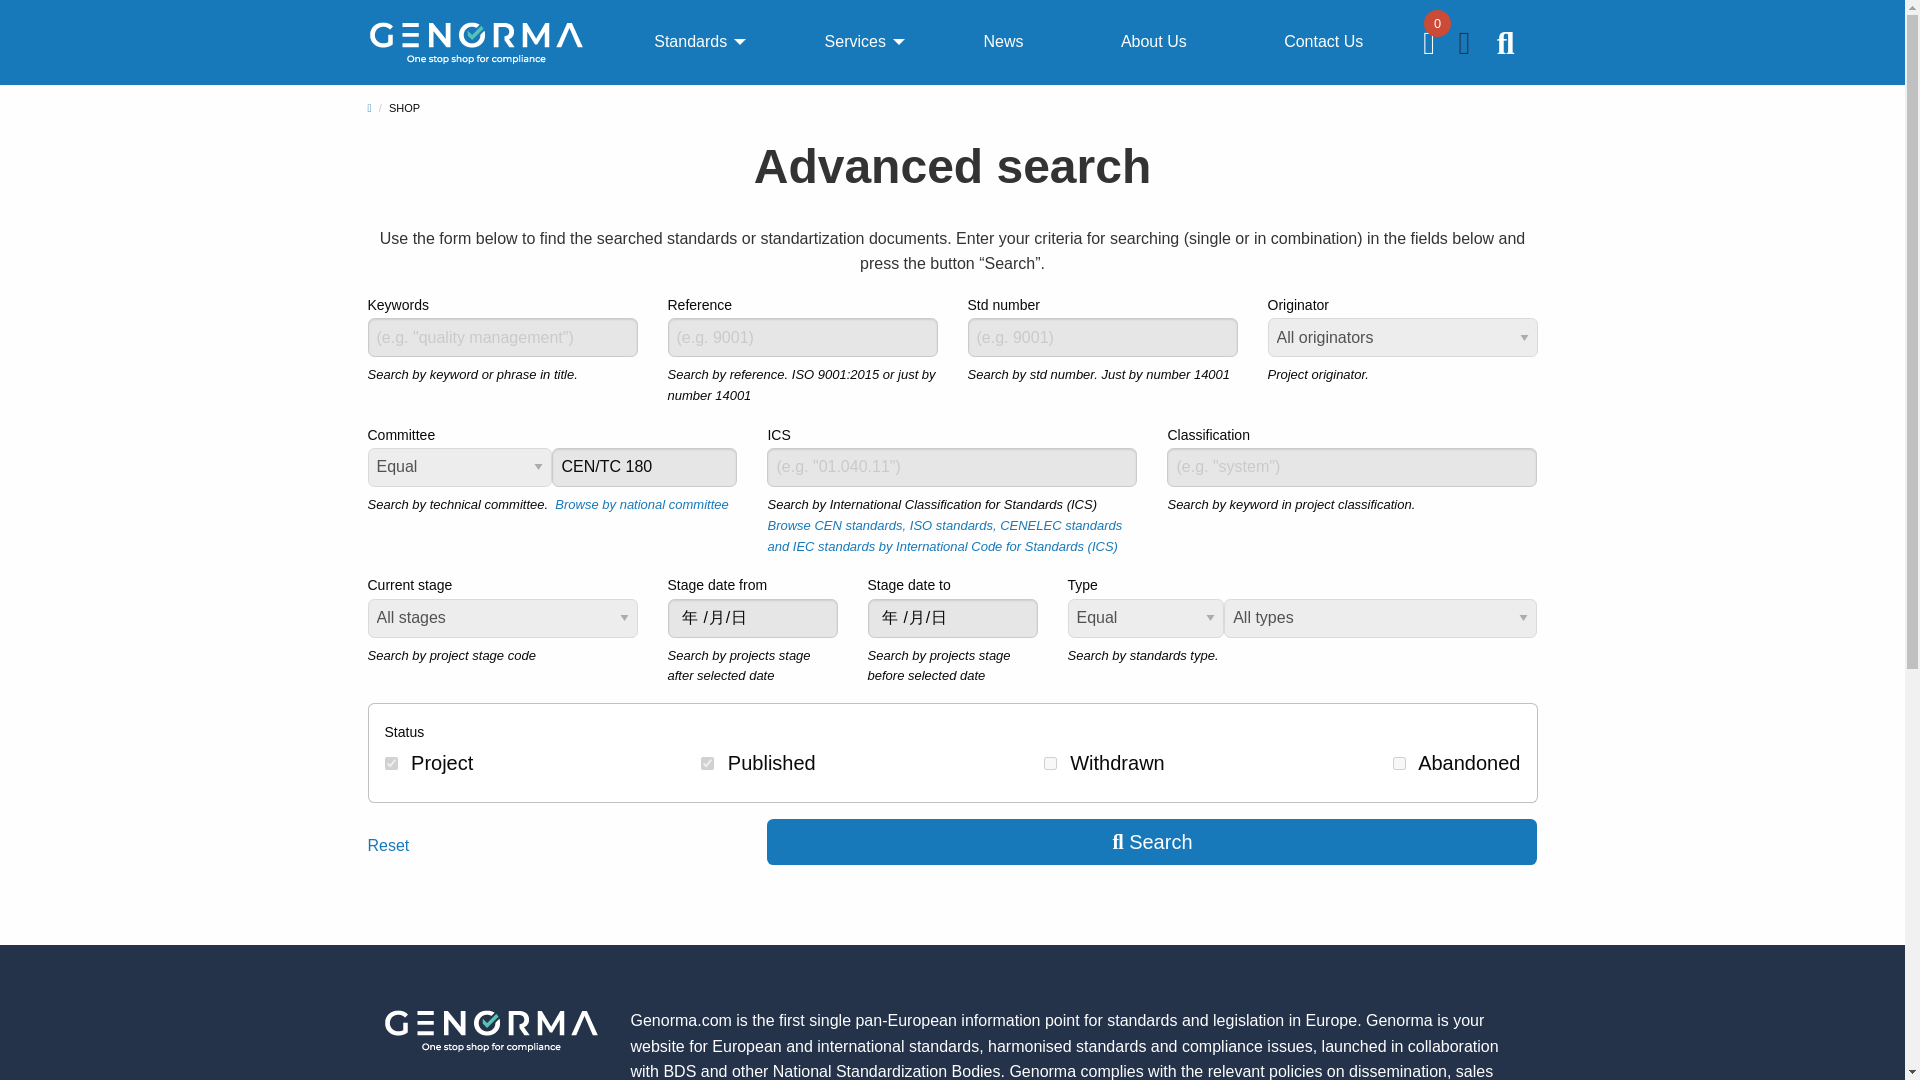  I want to click on Search, so click(1152, 842).